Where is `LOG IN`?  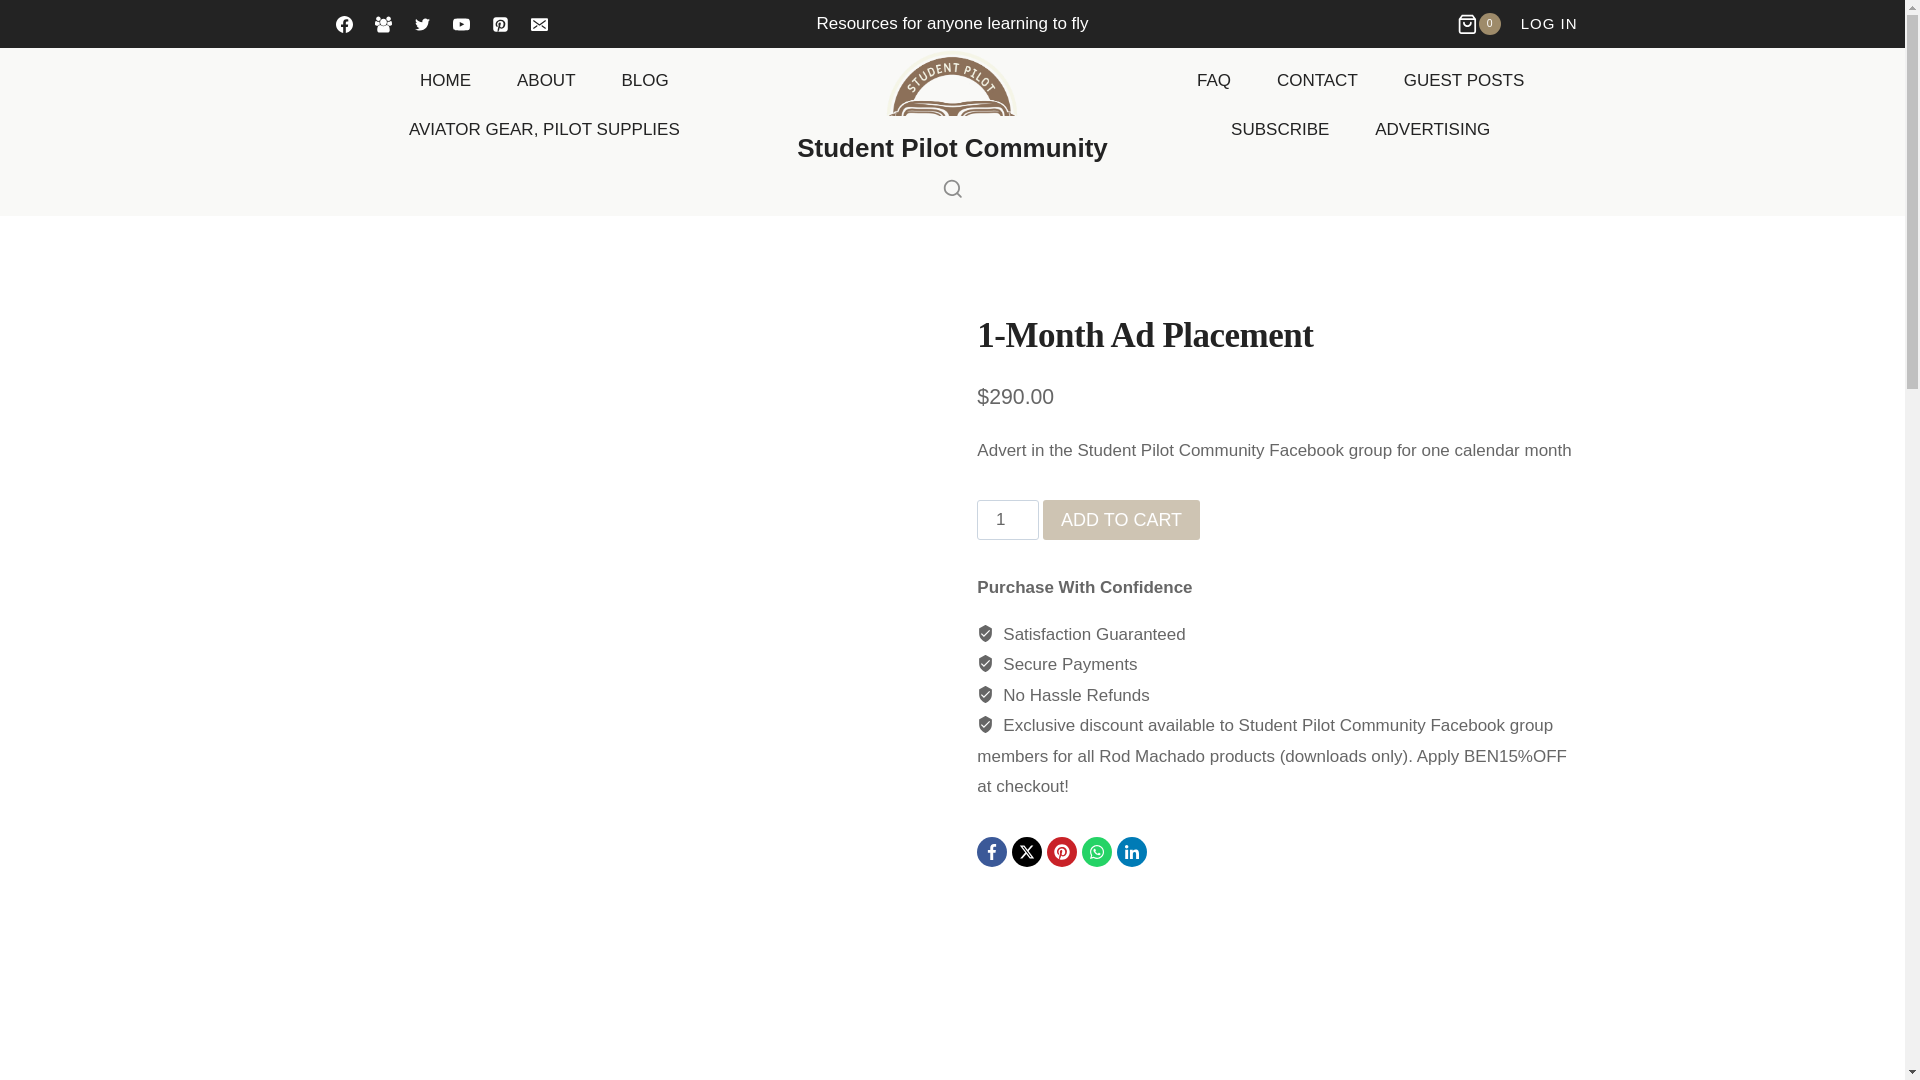
LOG IN is located at coordinates (1549, 23).